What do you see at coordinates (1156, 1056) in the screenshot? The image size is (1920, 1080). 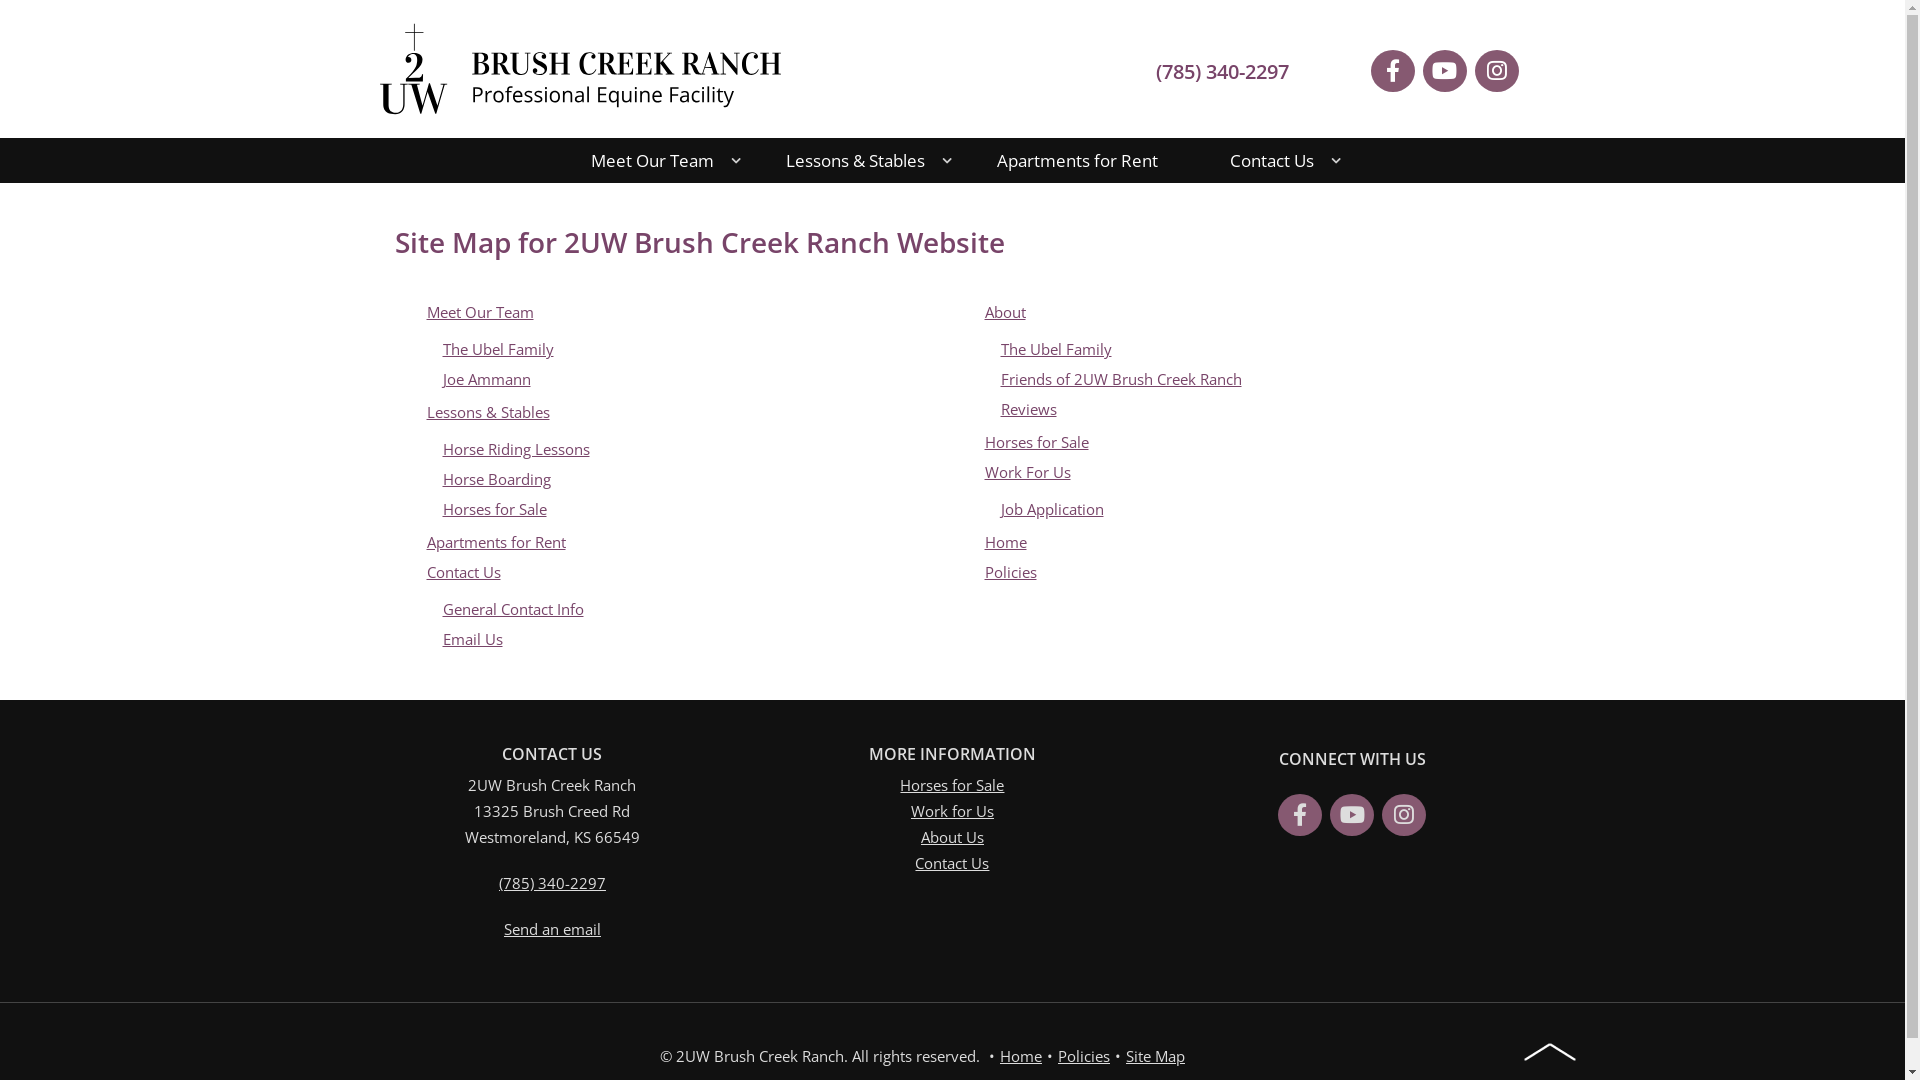 I see `Site Map` at bounding box center [1156, 1056].